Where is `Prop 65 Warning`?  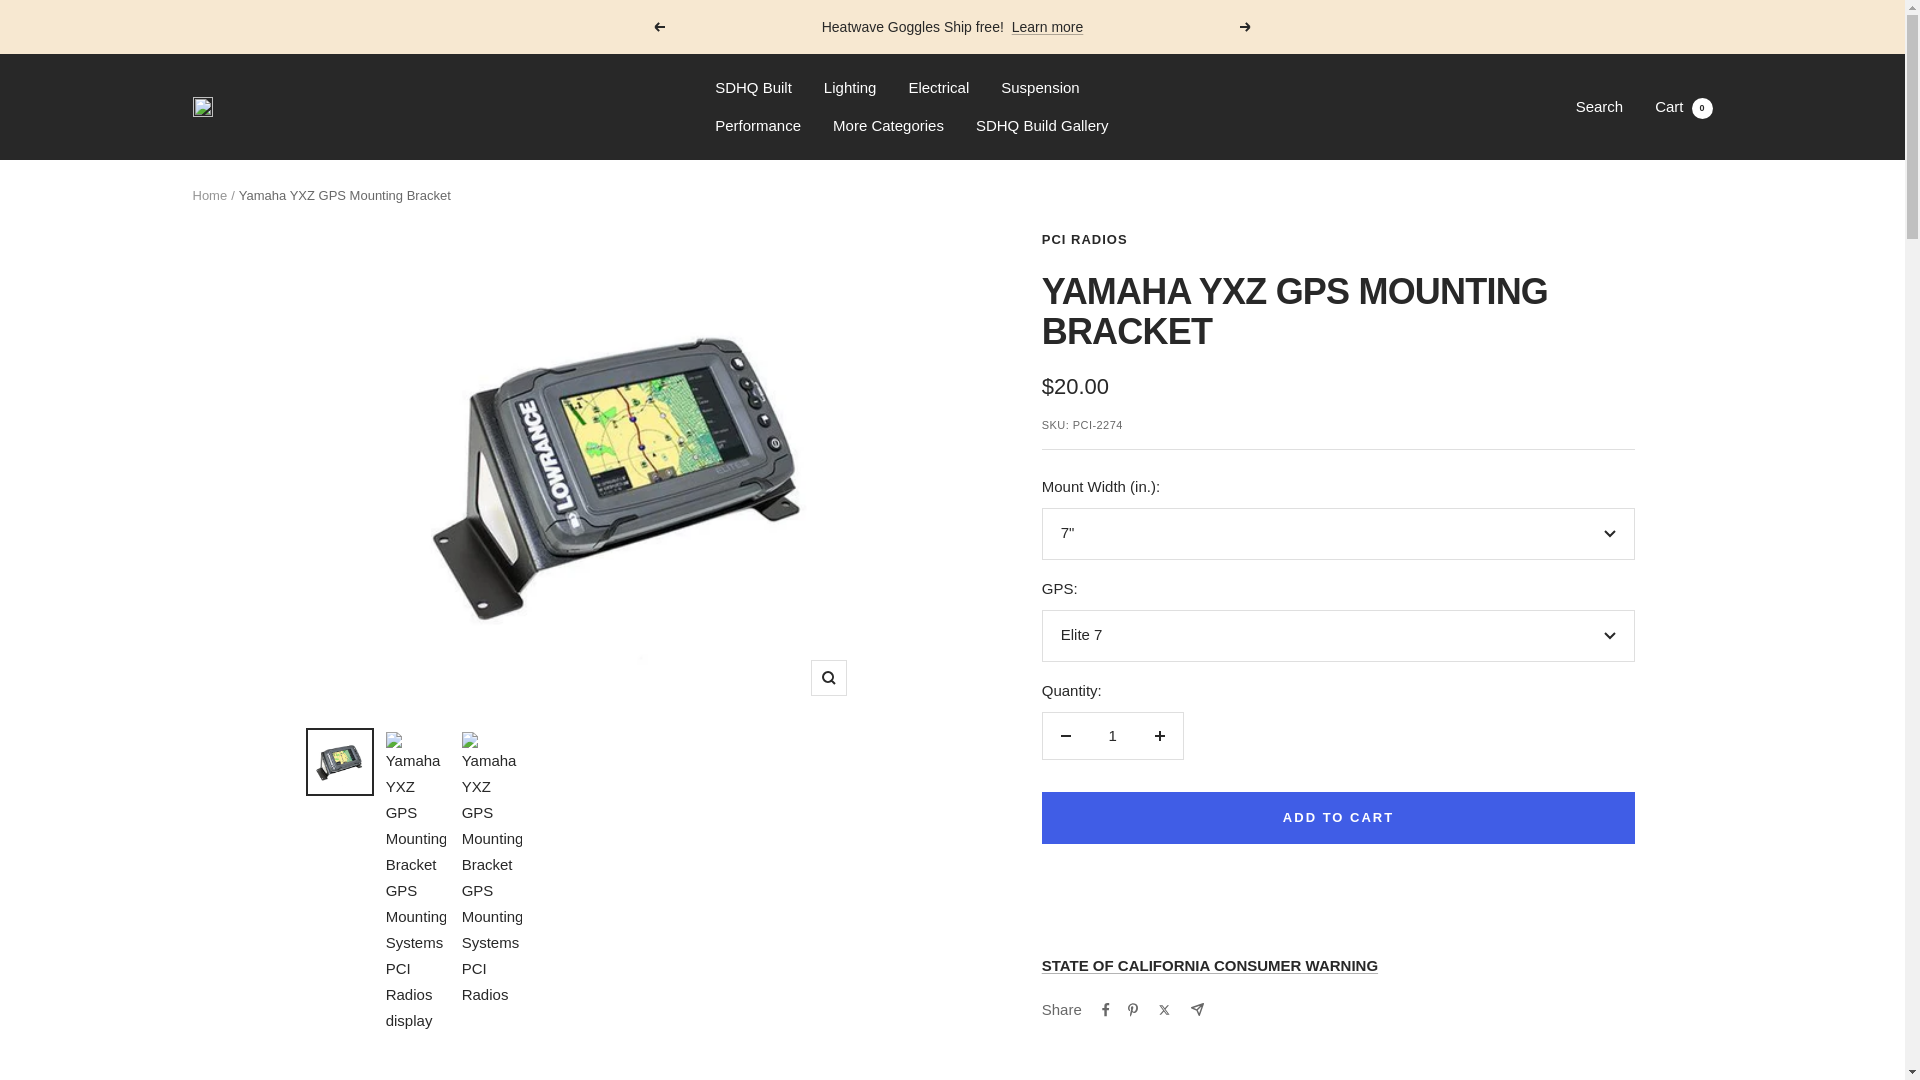
Prop 65 Warning is located at coordinates (757, 126).